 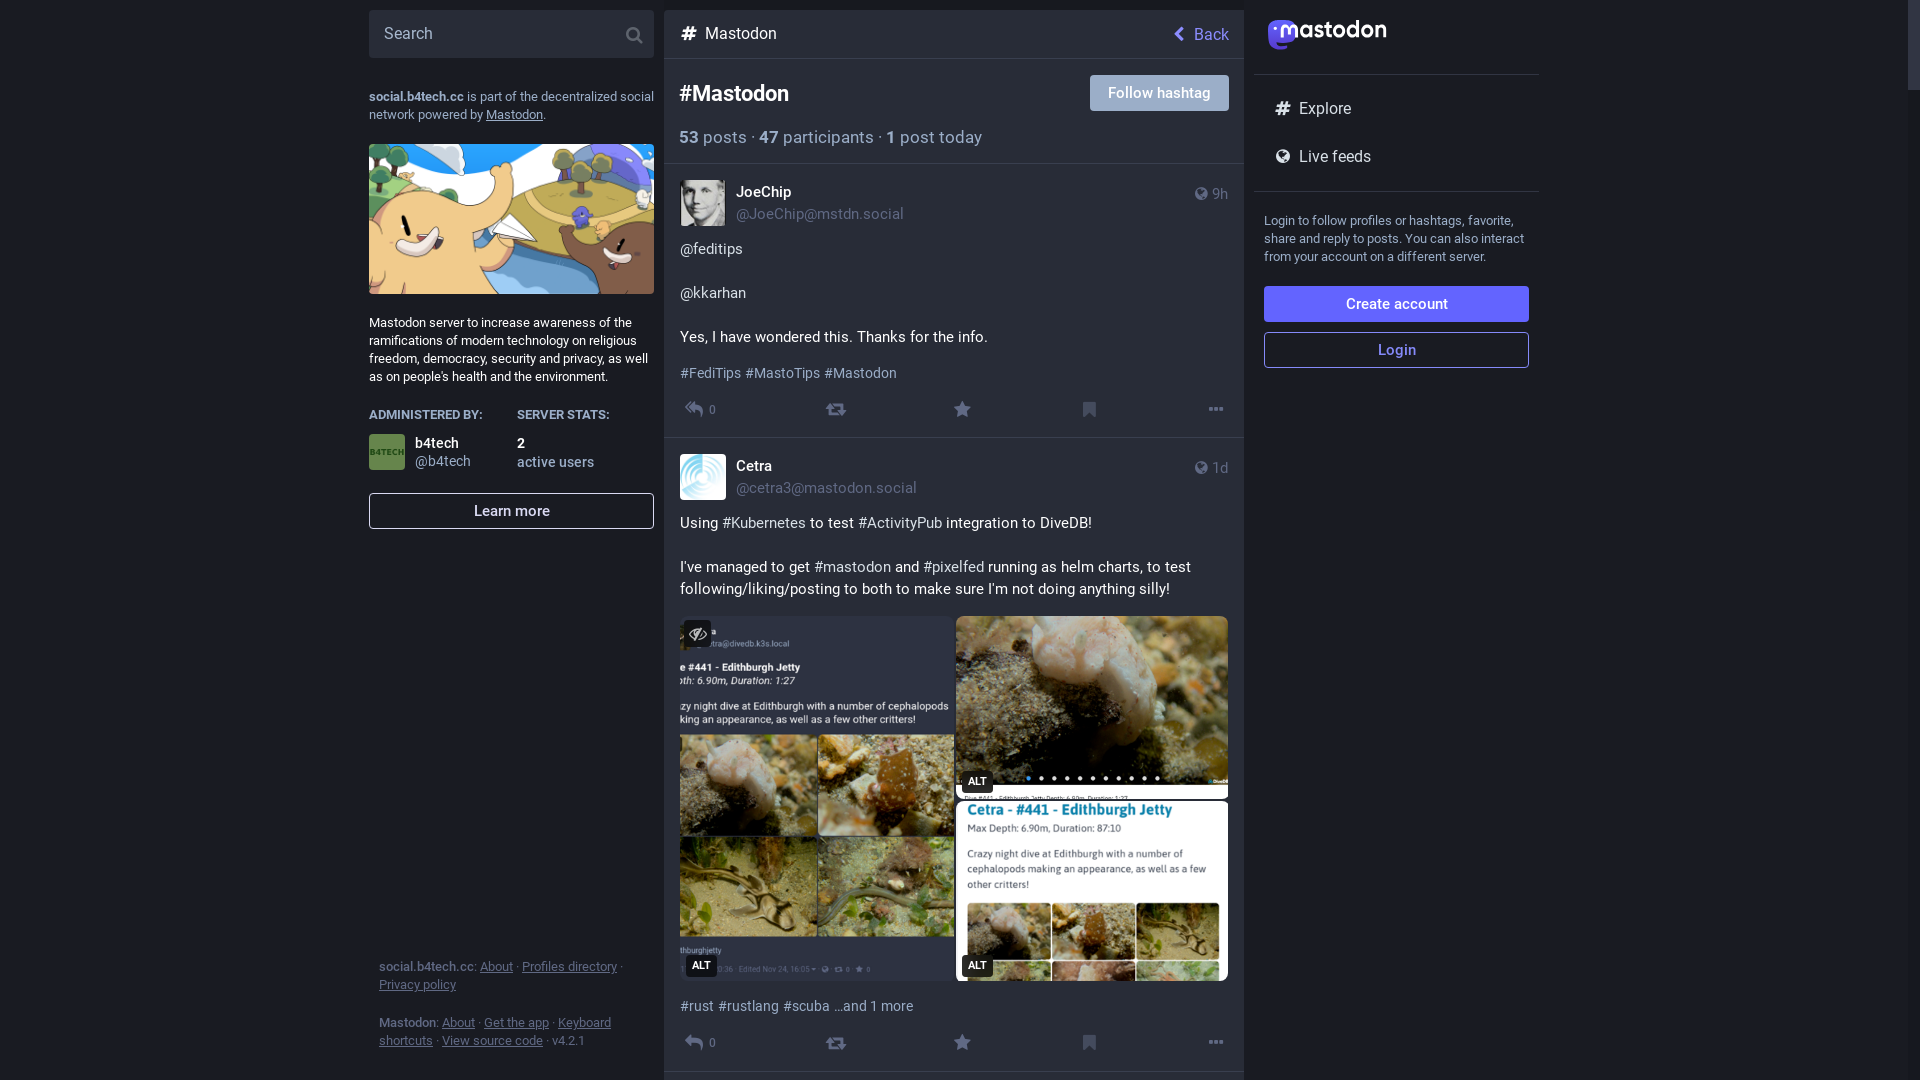 What do you see at coordinates (514, 114) in the screenshot?
I see `Mastodon` at bounding box center [514, 114].